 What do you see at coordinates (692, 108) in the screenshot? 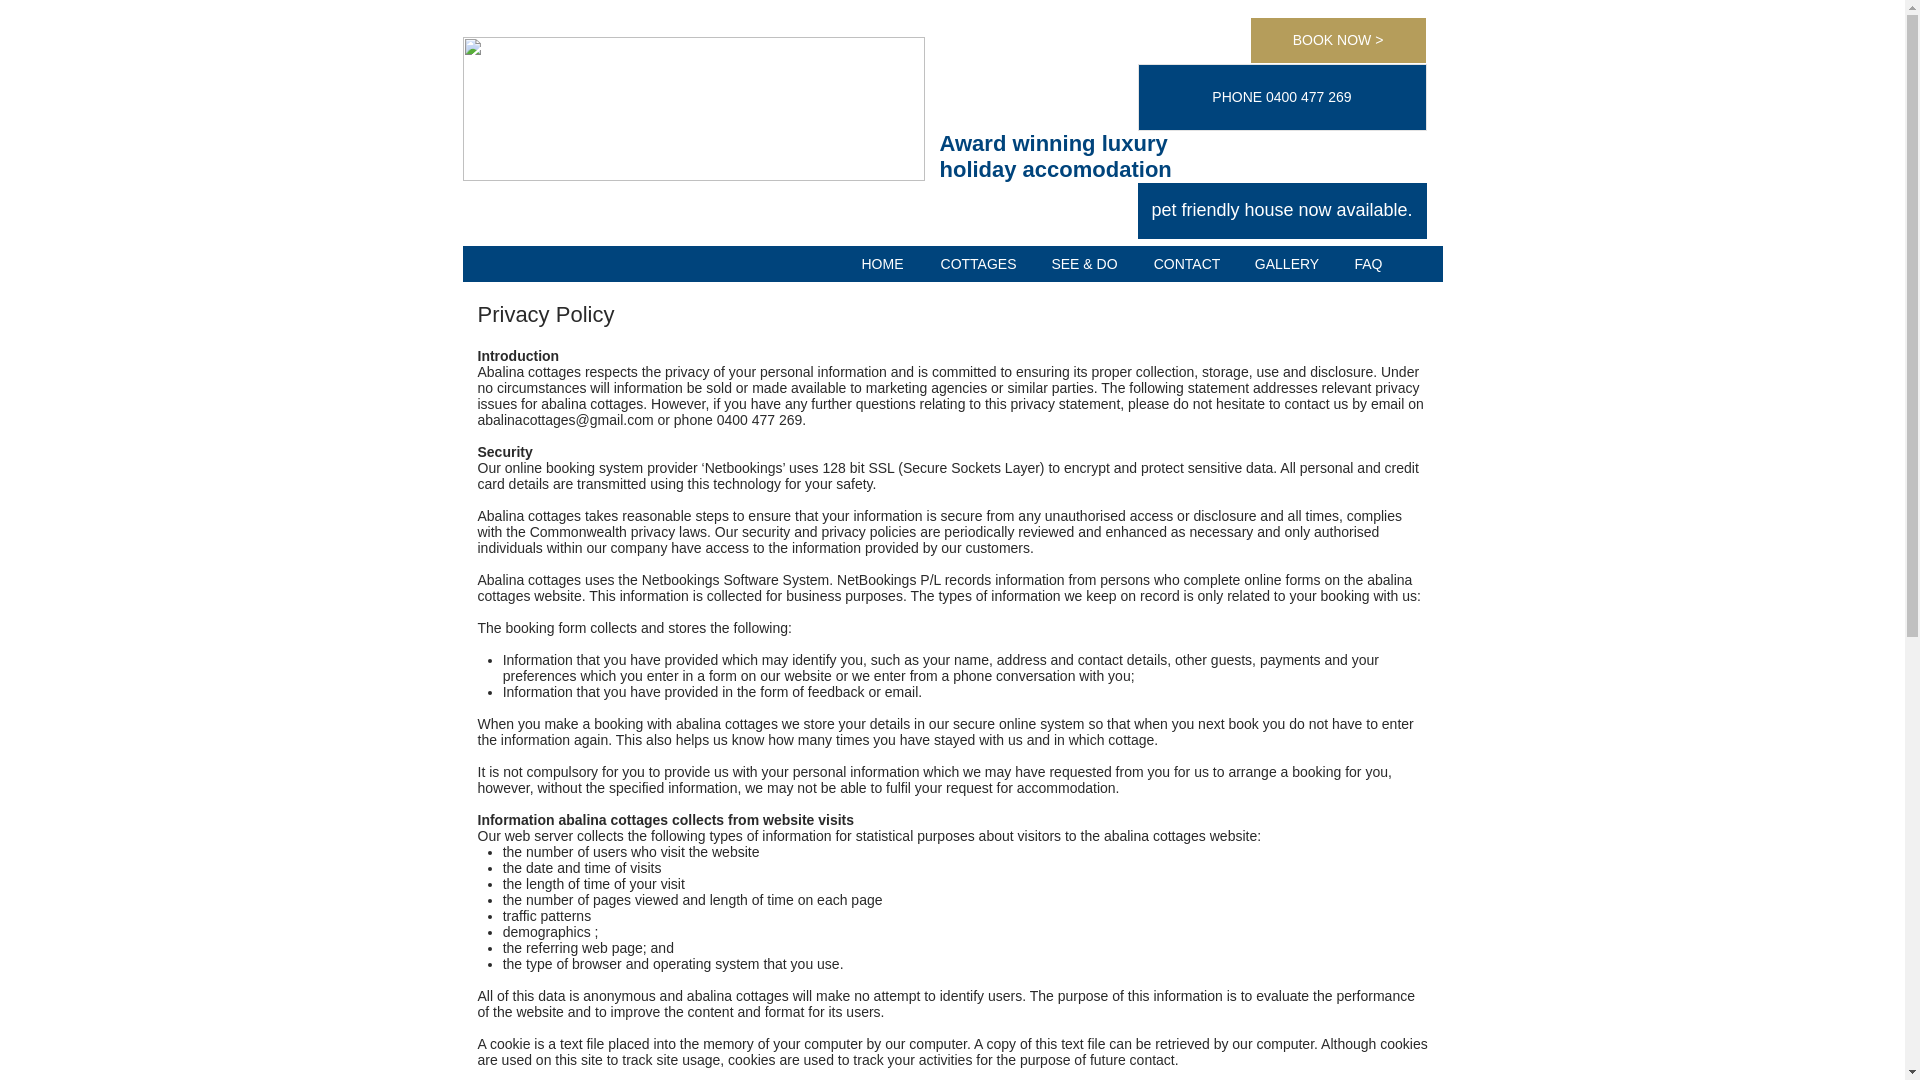
I see `Abaline Logo.png` at bounding box center [692, 108].